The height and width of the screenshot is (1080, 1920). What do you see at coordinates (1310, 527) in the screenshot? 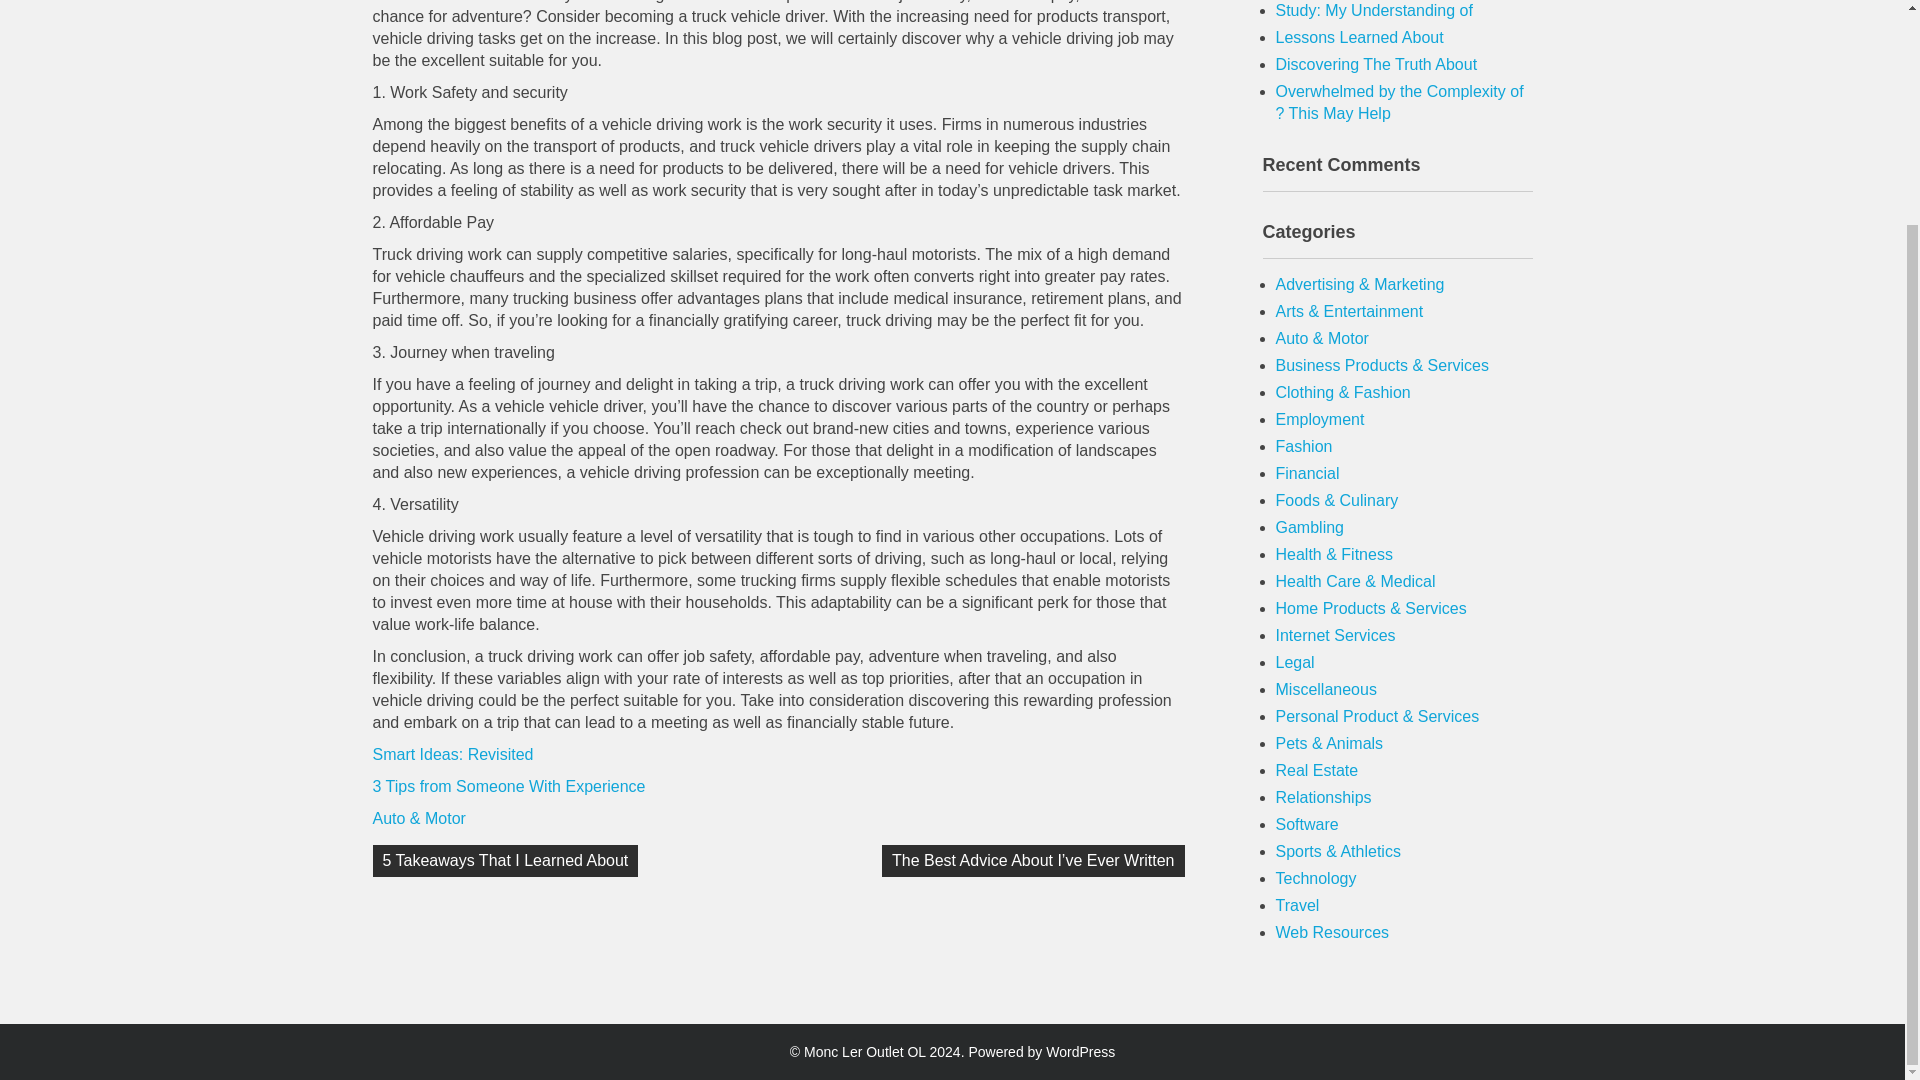
I see `Gambling` at bounding box center [1310, 527].